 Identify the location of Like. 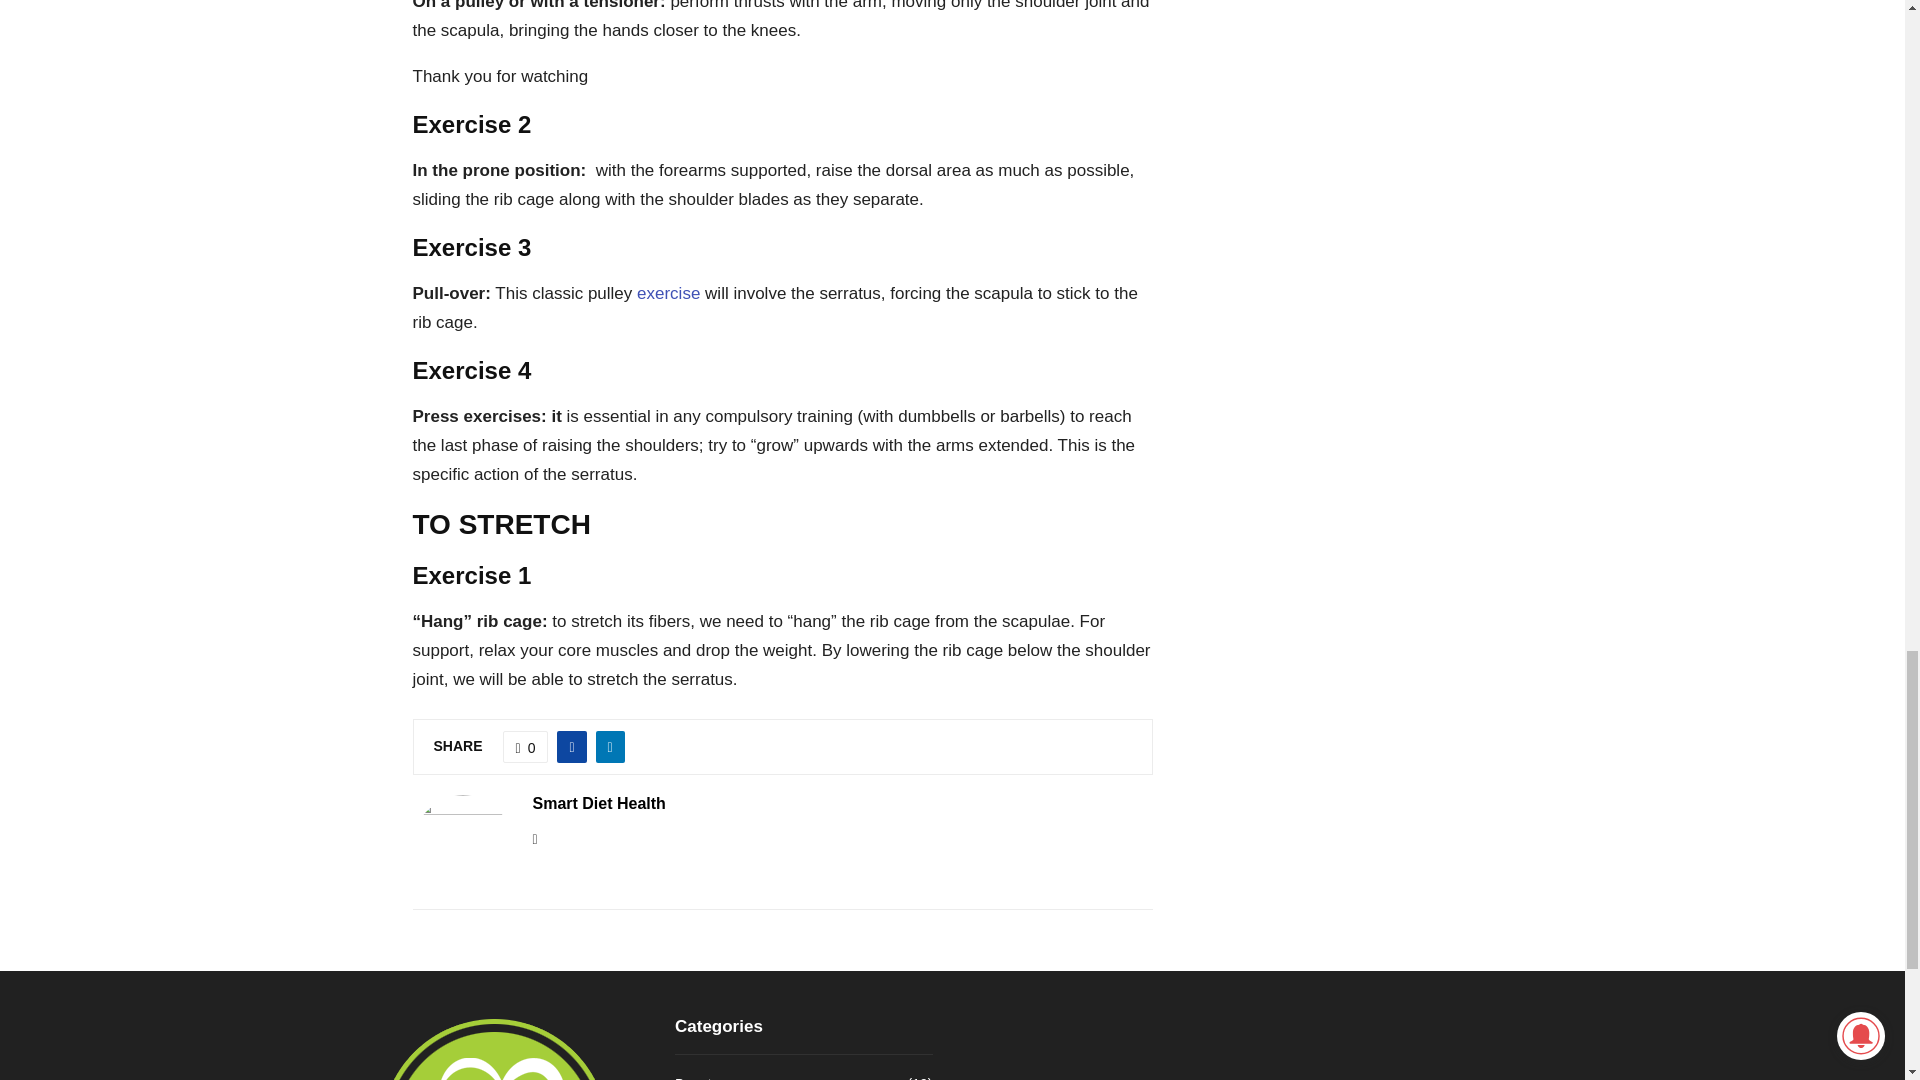
(526, 746).